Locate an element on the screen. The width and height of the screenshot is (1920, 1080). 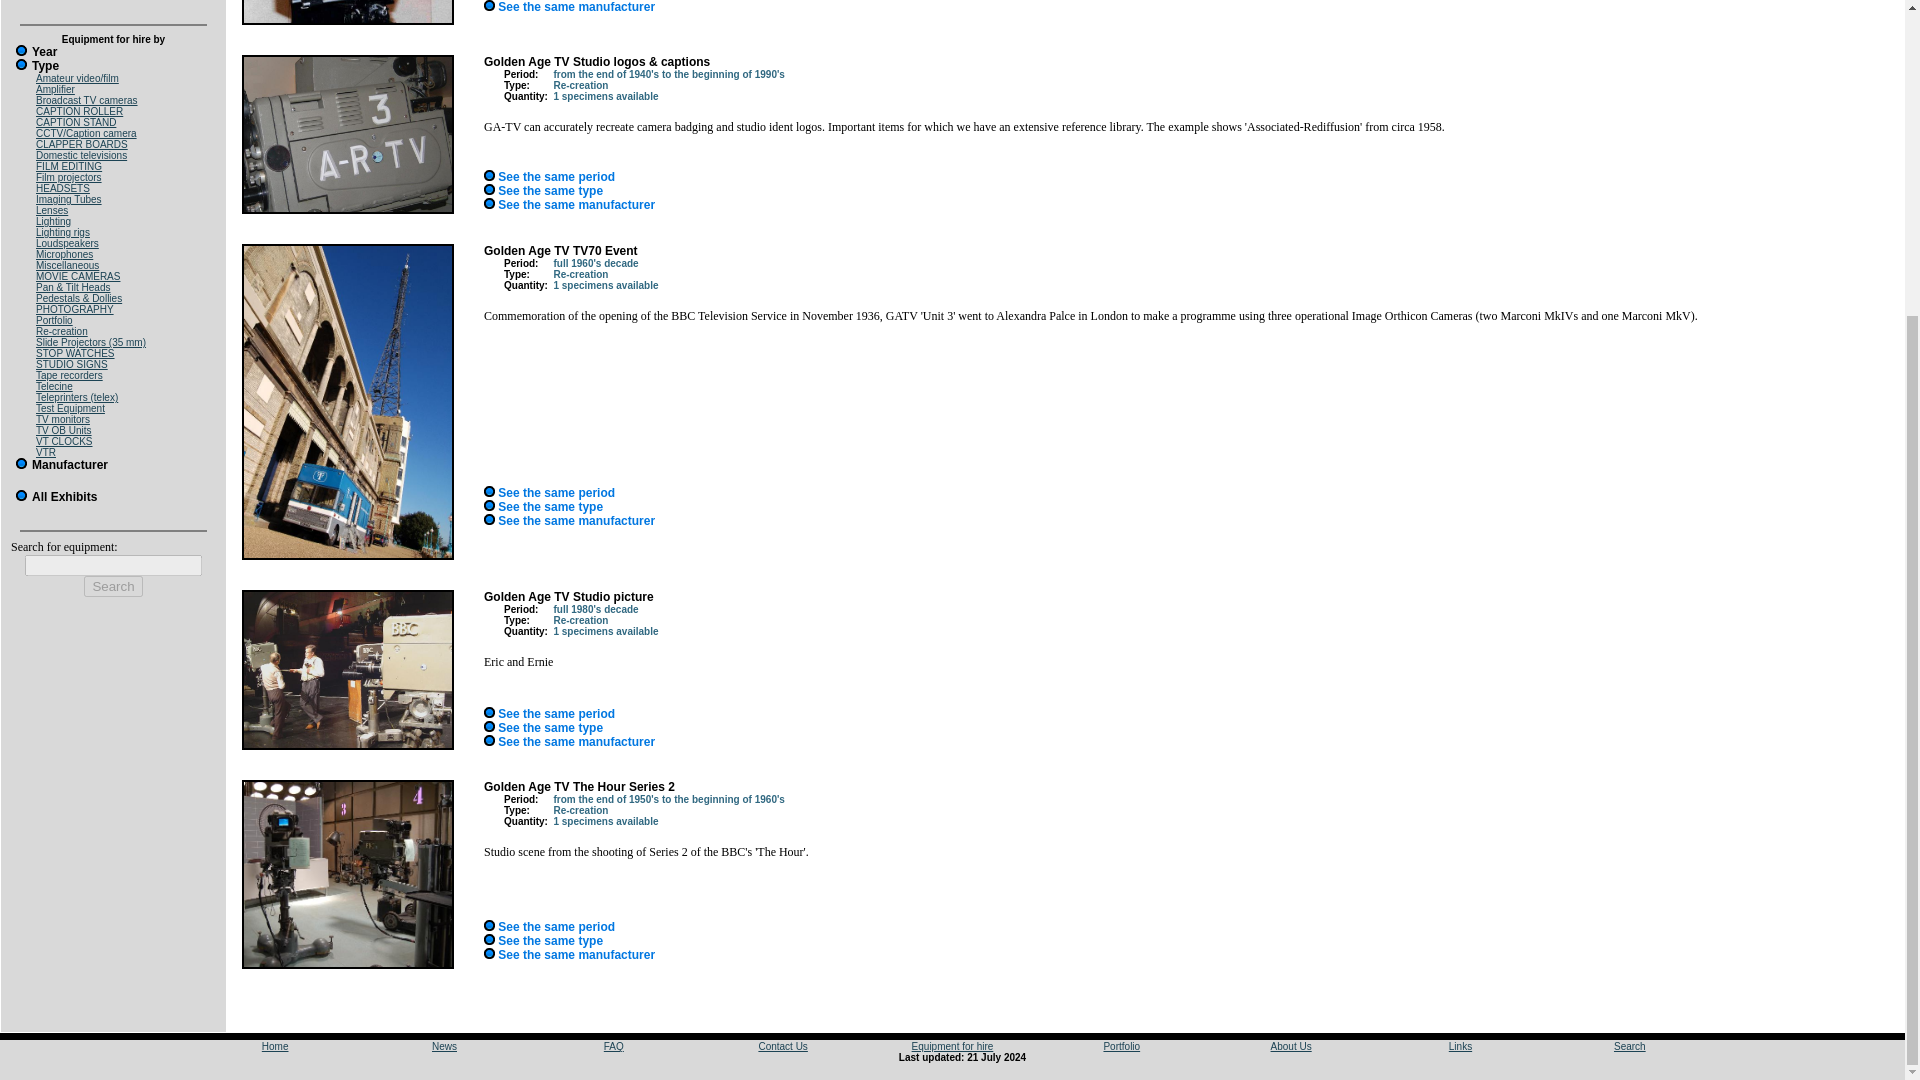
Search is located at coordinates (113, 586).